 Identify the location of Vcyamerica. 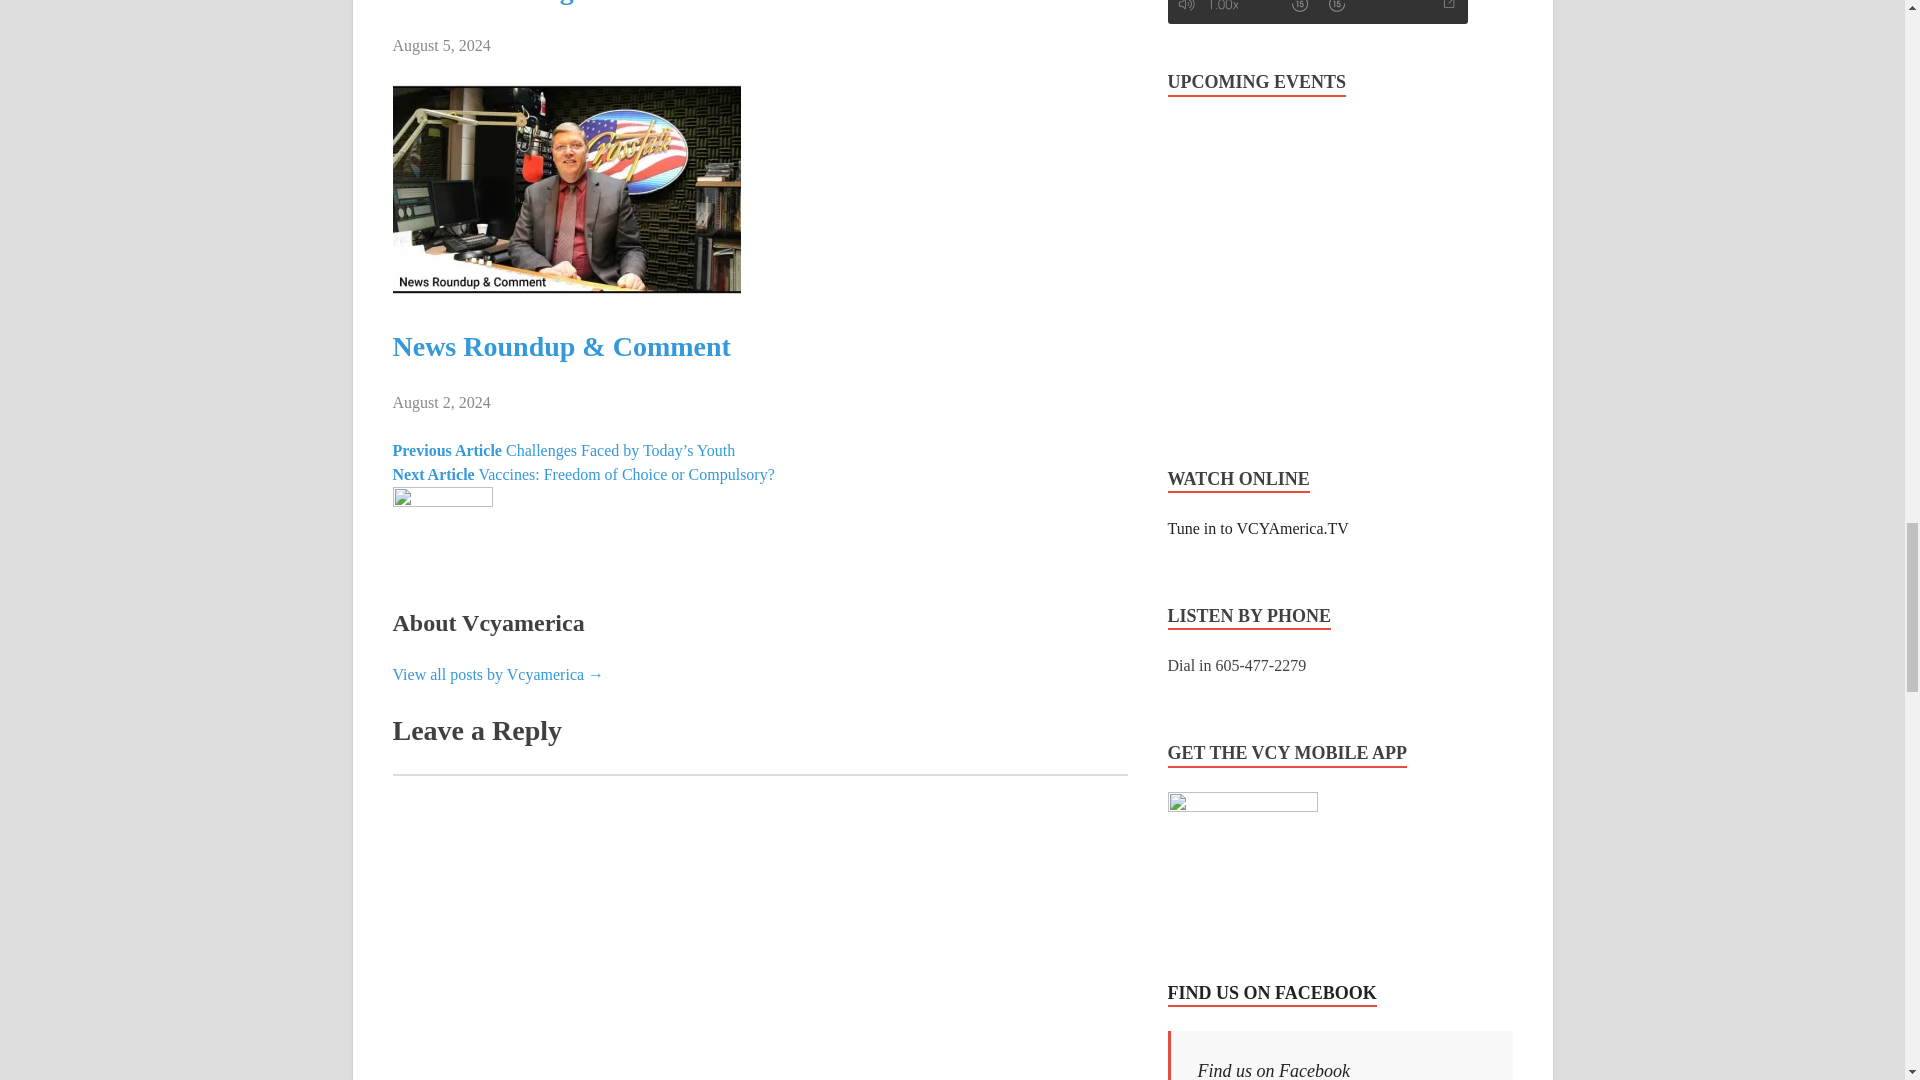
(498, 674).